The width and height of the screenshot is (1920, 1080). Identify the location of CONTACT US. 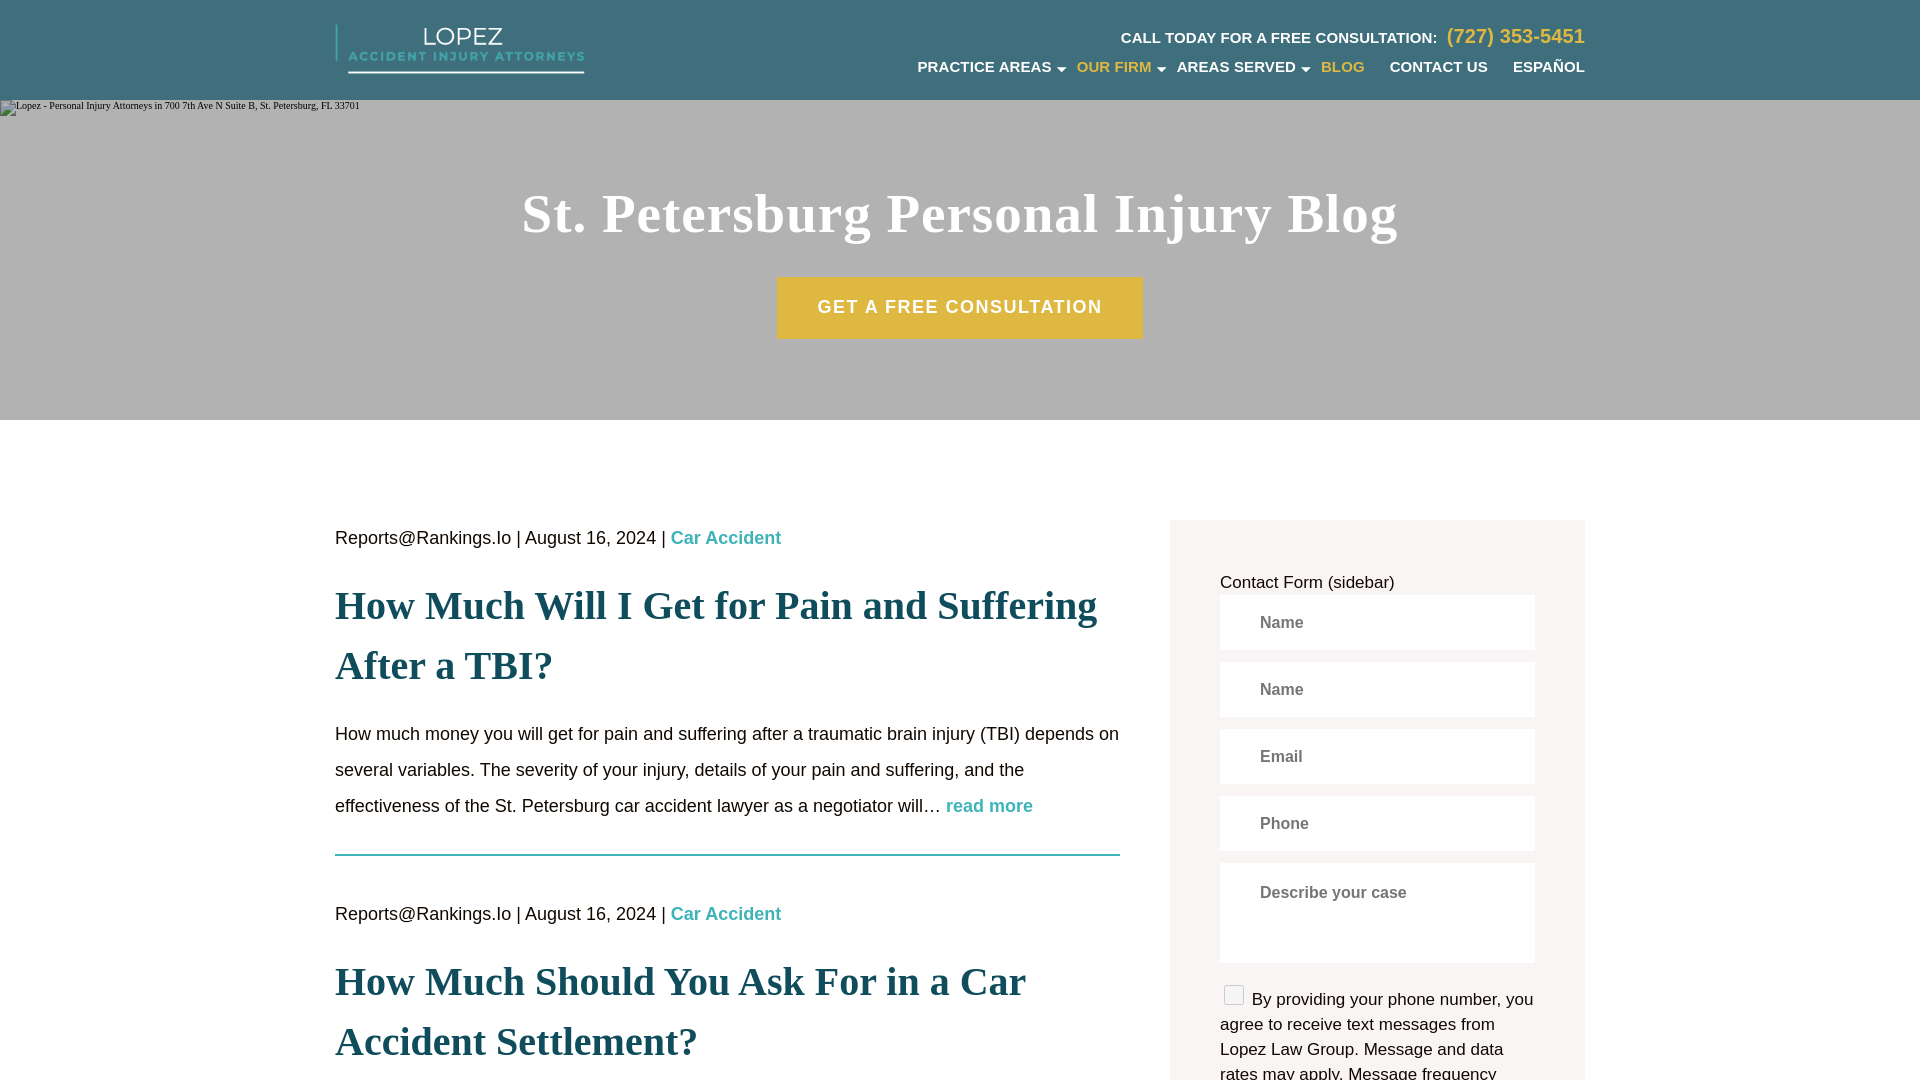
(1439, 66).